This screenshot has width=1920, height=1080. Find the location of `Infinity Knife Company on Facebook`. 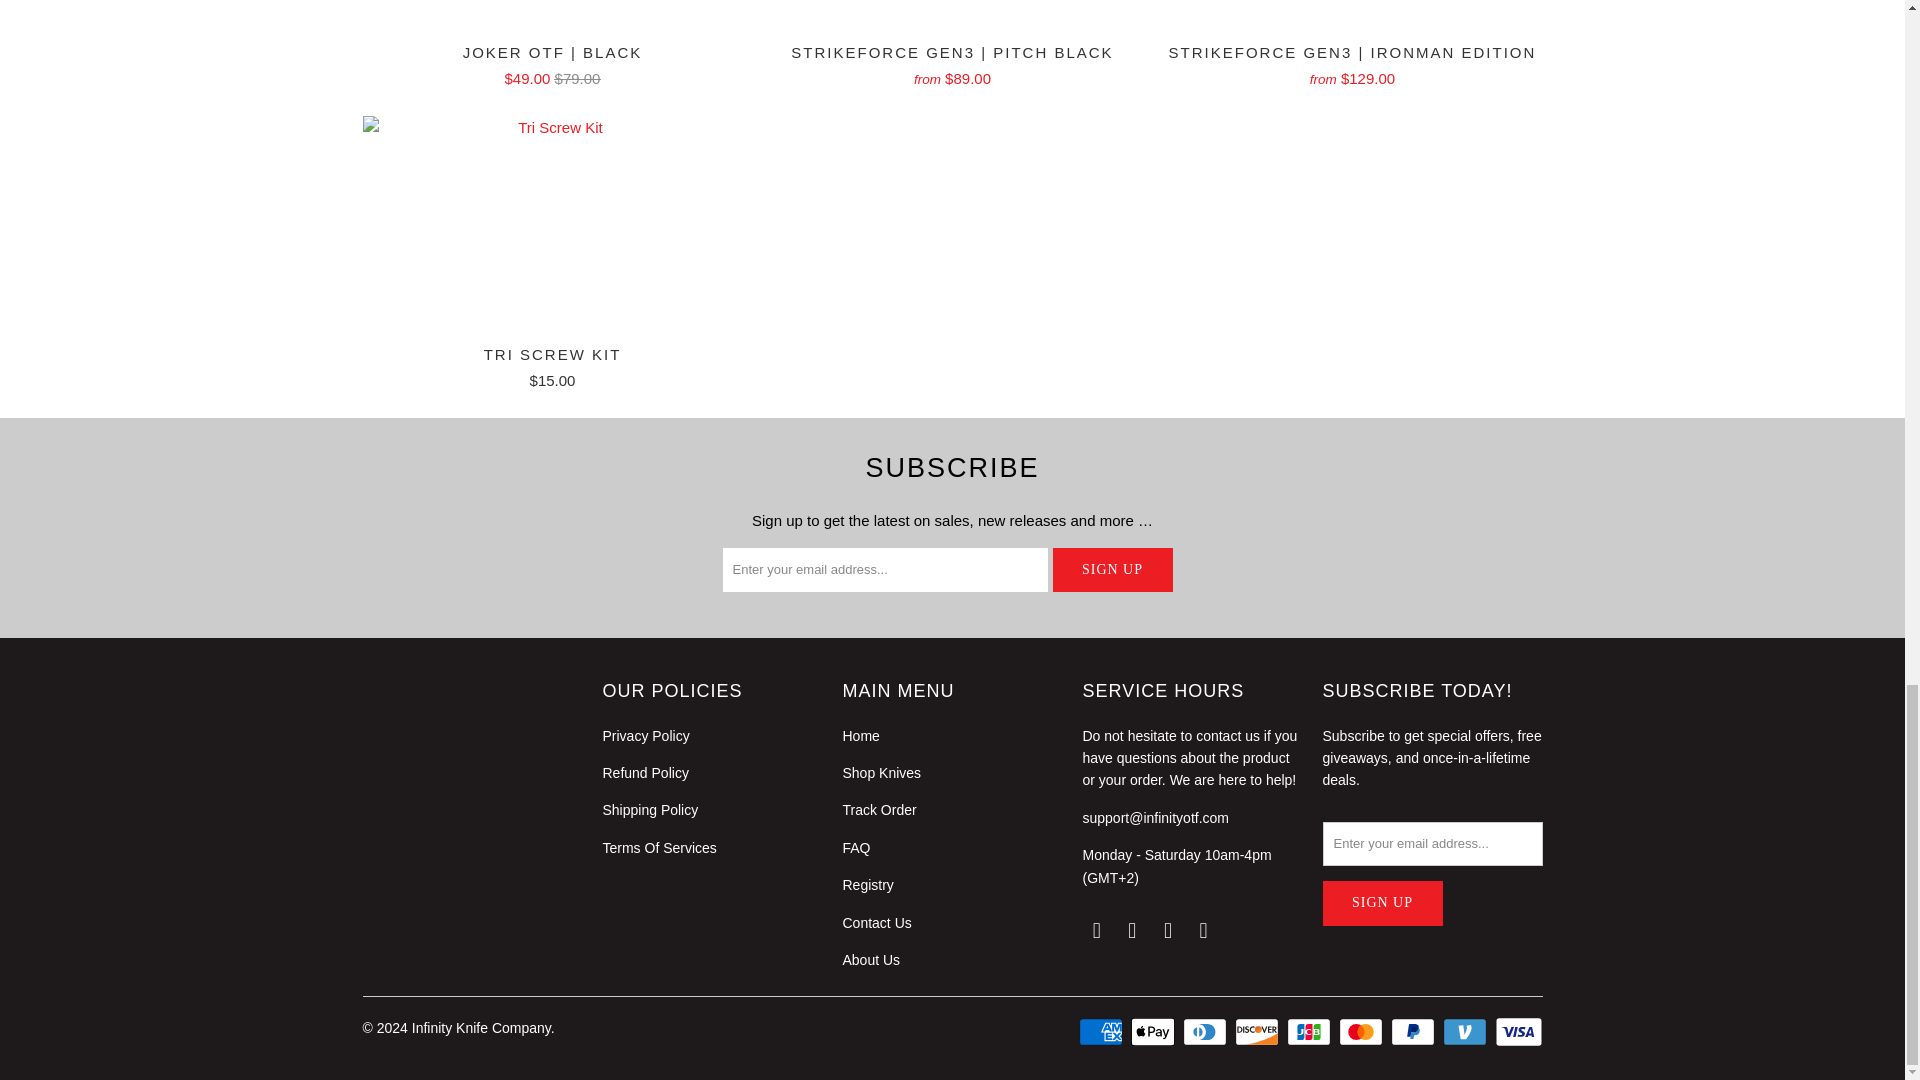

Infinity Knife Company on Facebook is located at coordinates (1132, 930).